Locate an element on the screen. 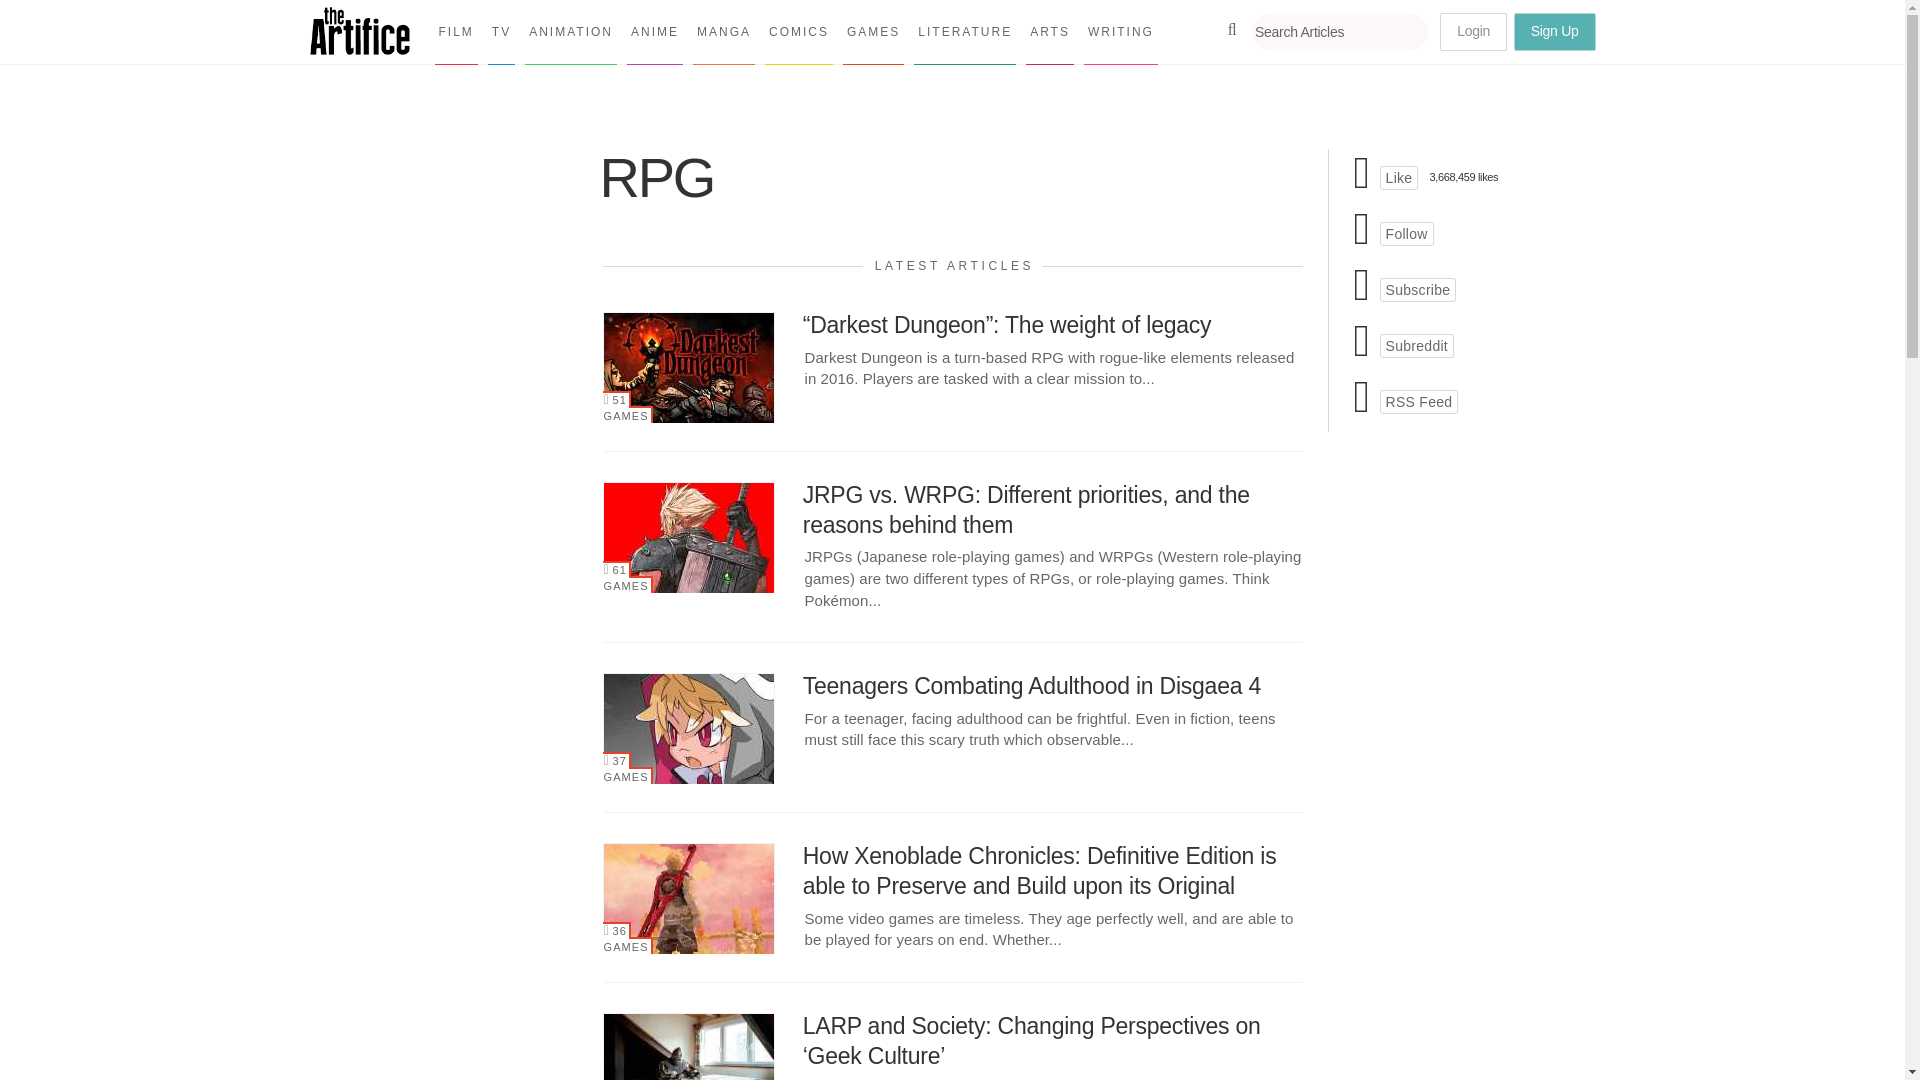  GAMES is located at coordinates (627, 414).